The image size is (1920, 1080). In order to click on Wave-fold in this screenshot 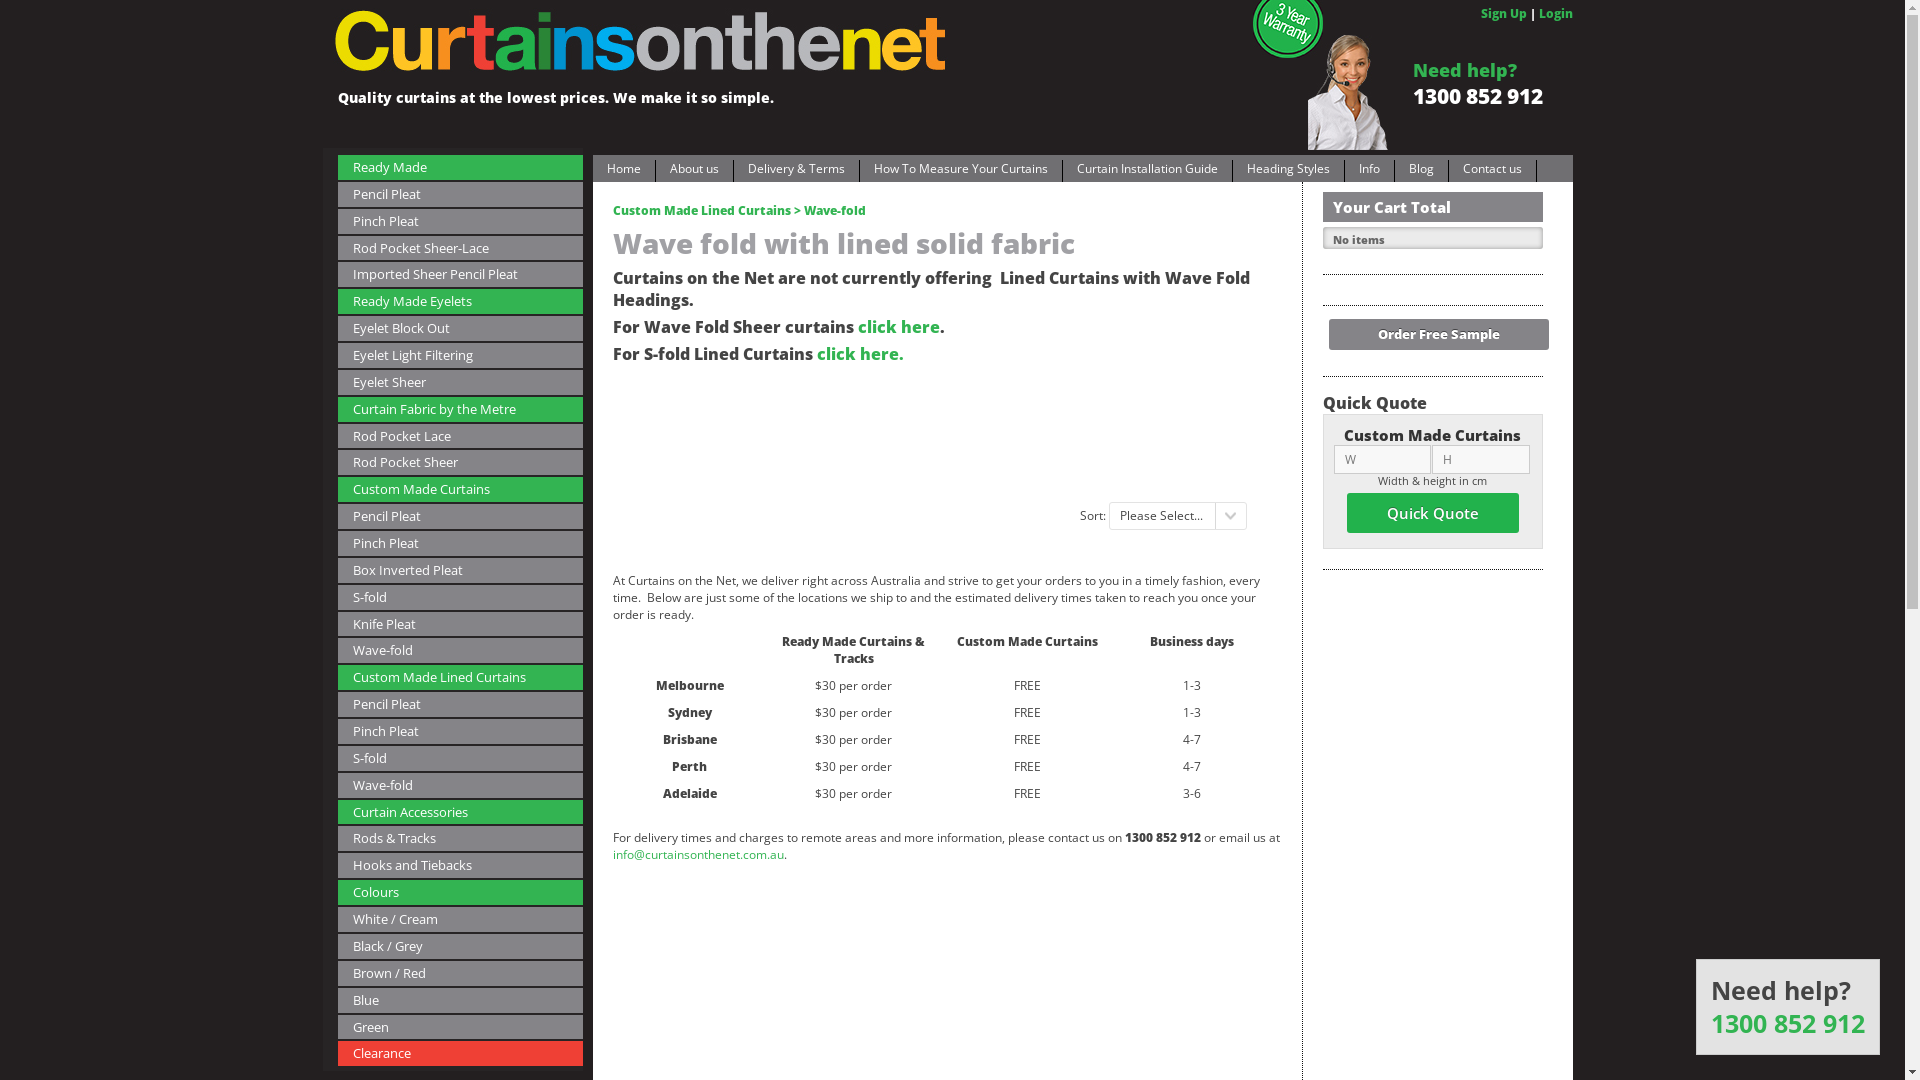, I will do `click(460, 786)`.